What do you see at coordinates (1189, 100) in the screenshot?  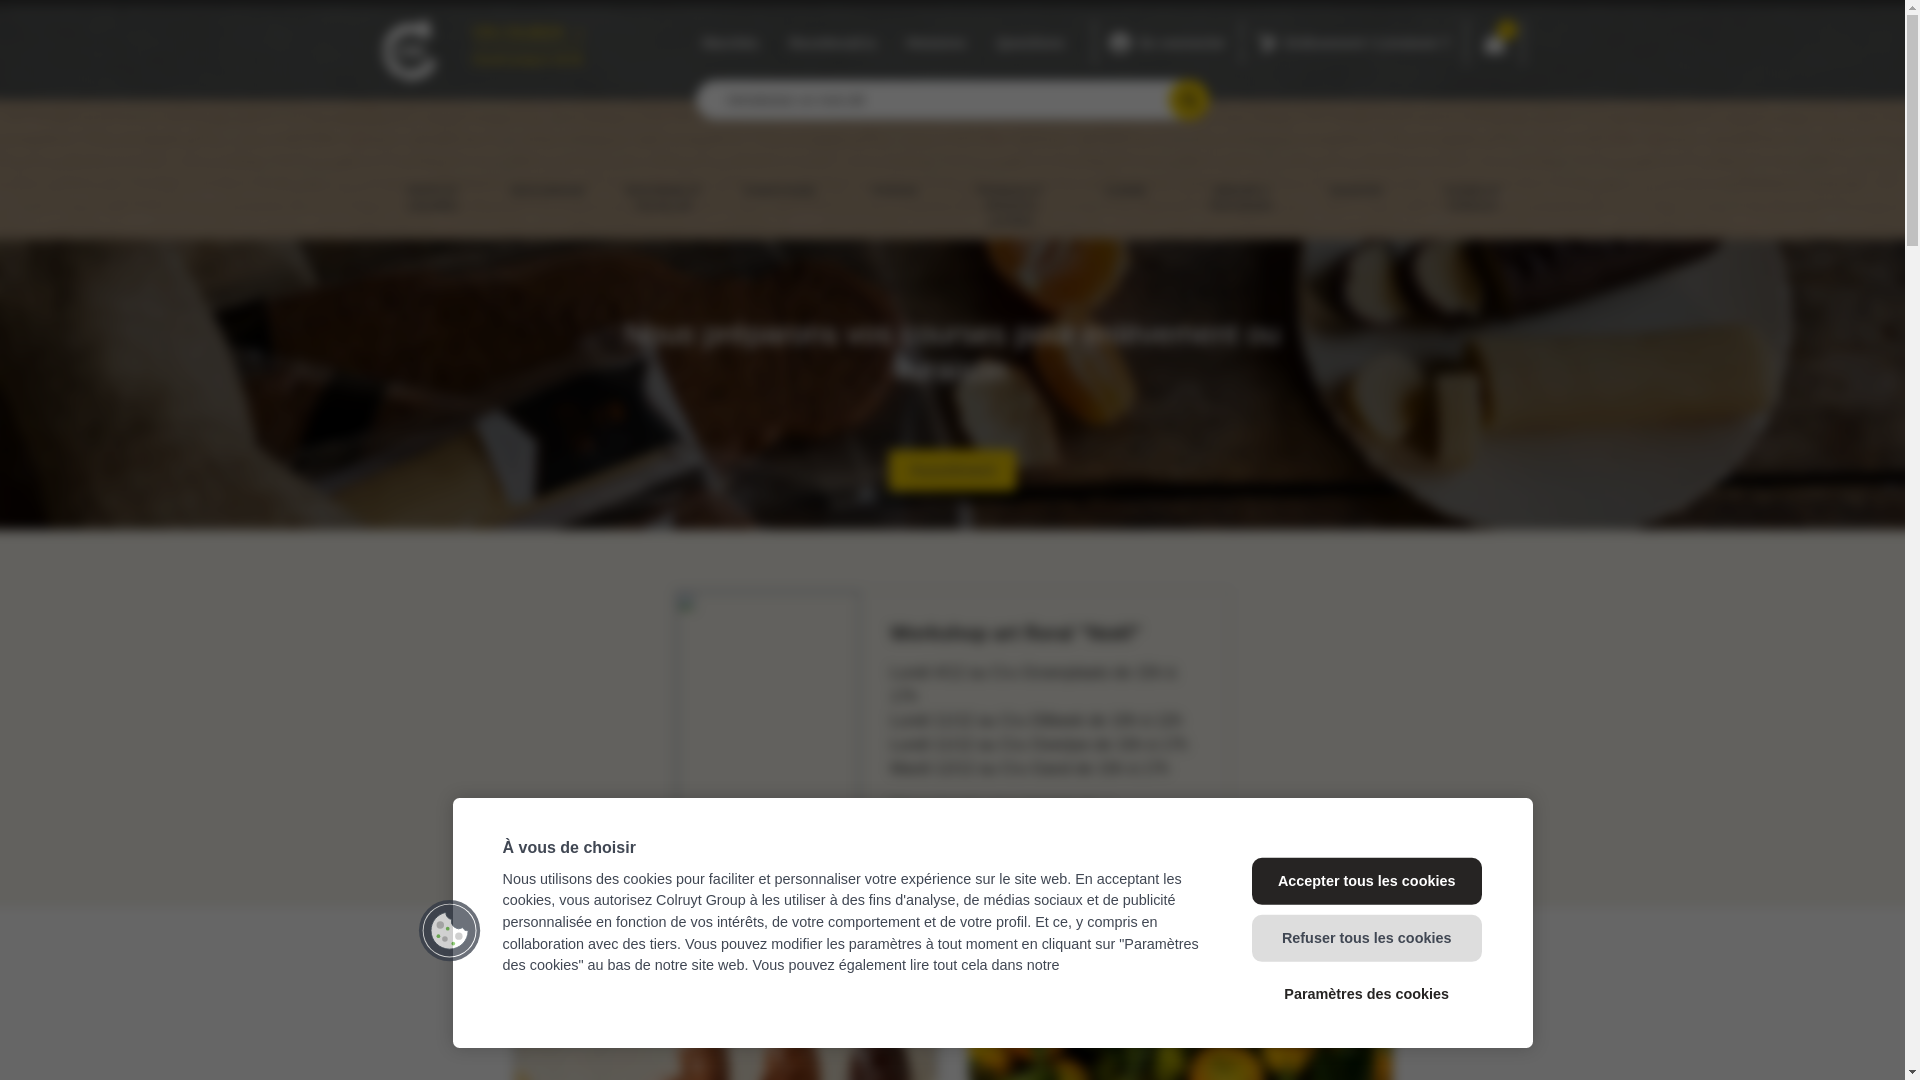 I see `Zoeken` at bounding box center [1189, 100].